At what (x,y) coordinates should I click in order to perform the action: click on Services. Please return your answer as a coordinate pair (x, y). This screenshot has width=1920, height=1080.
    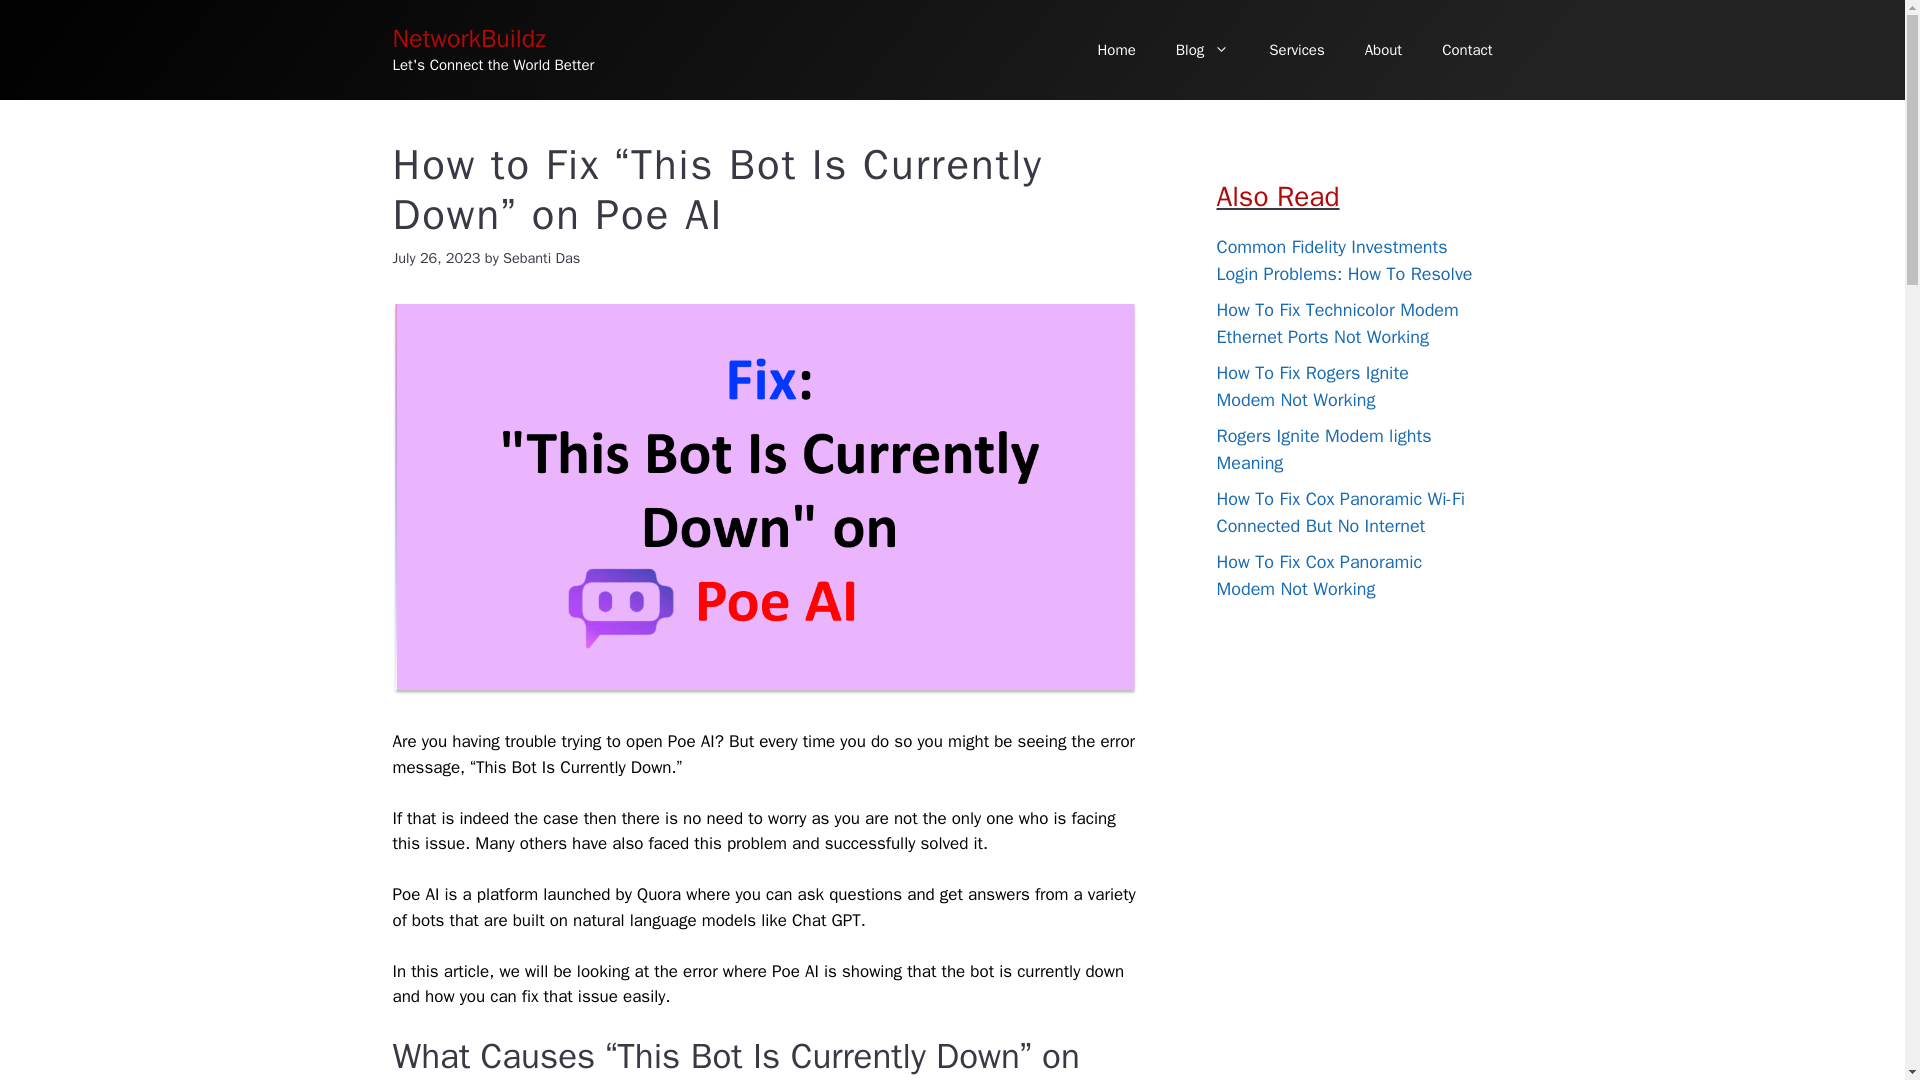
    Looking at the image, I should click on (1296, 50).